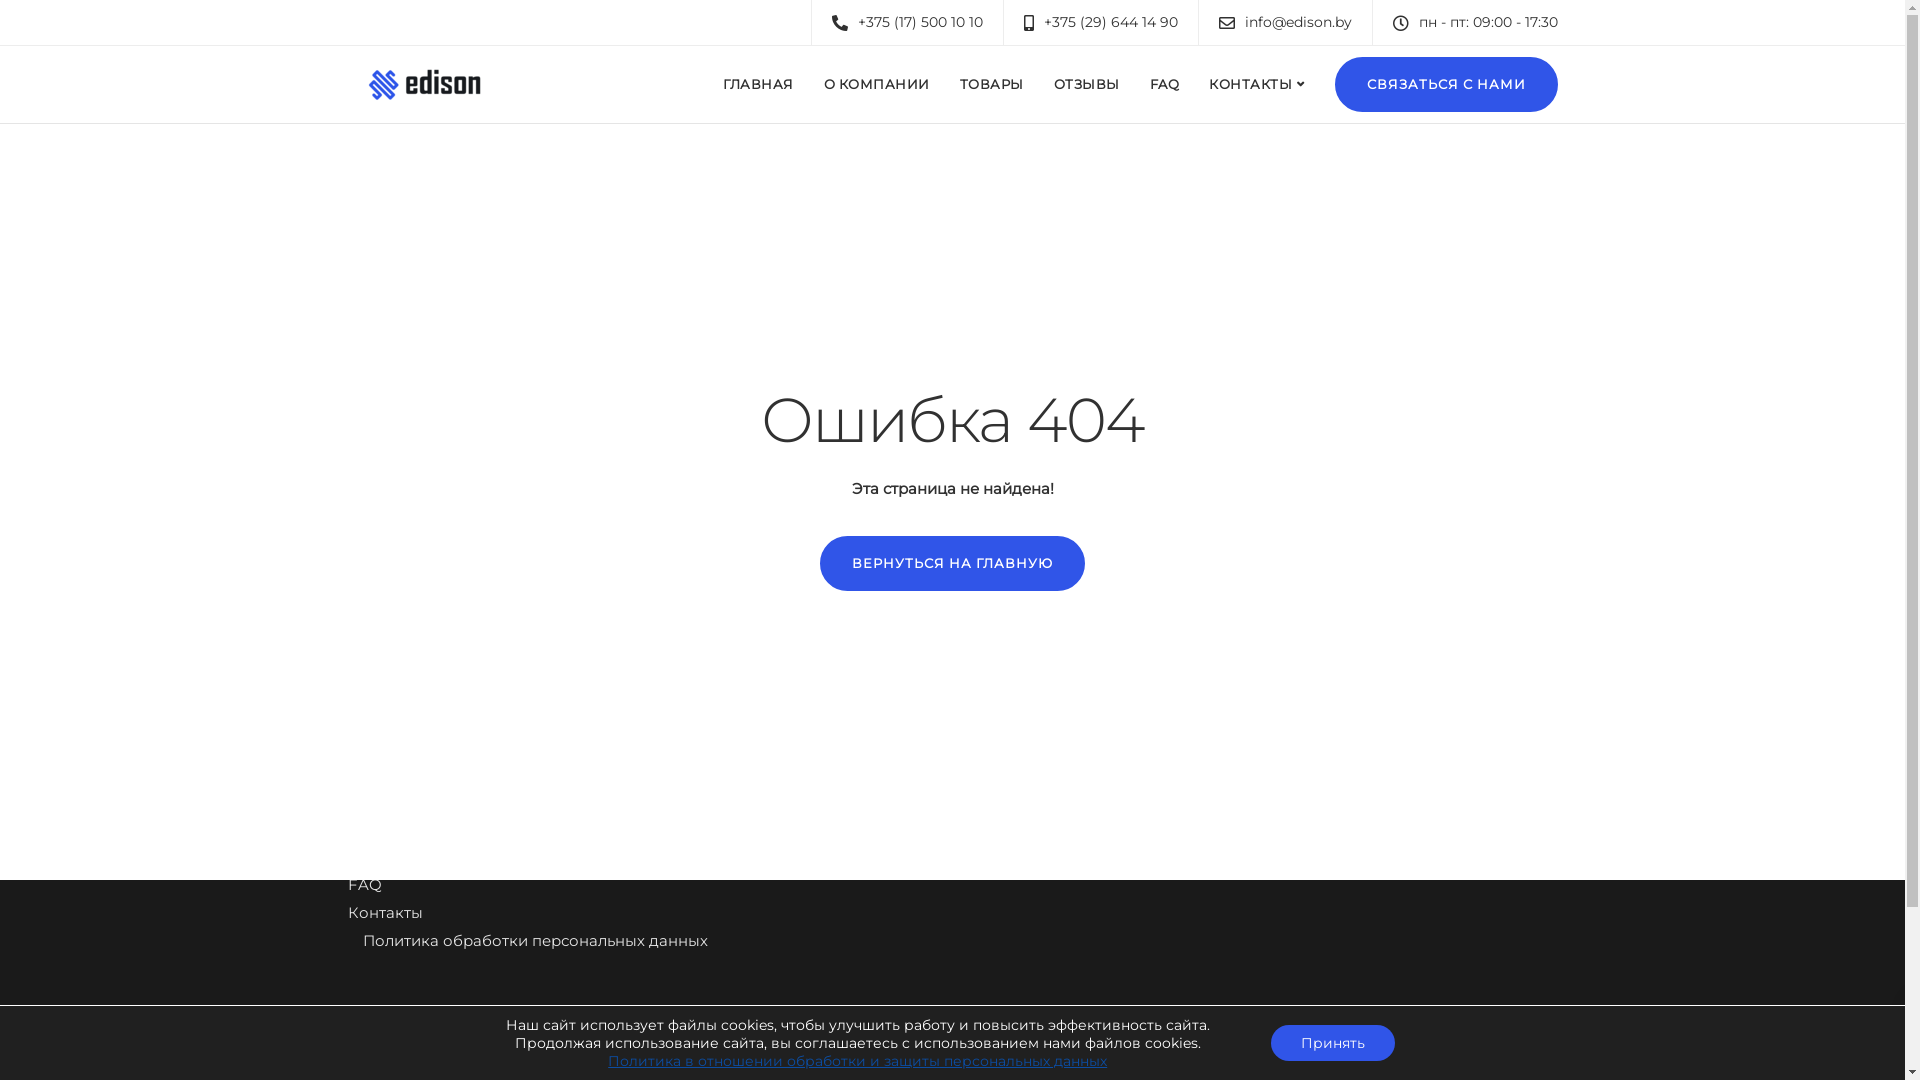 The height and width of the screenshot is (1080, 1920). Describe the element at coordinates (1302, 22) in the screenshot. I see `info@edison.by` at that location.